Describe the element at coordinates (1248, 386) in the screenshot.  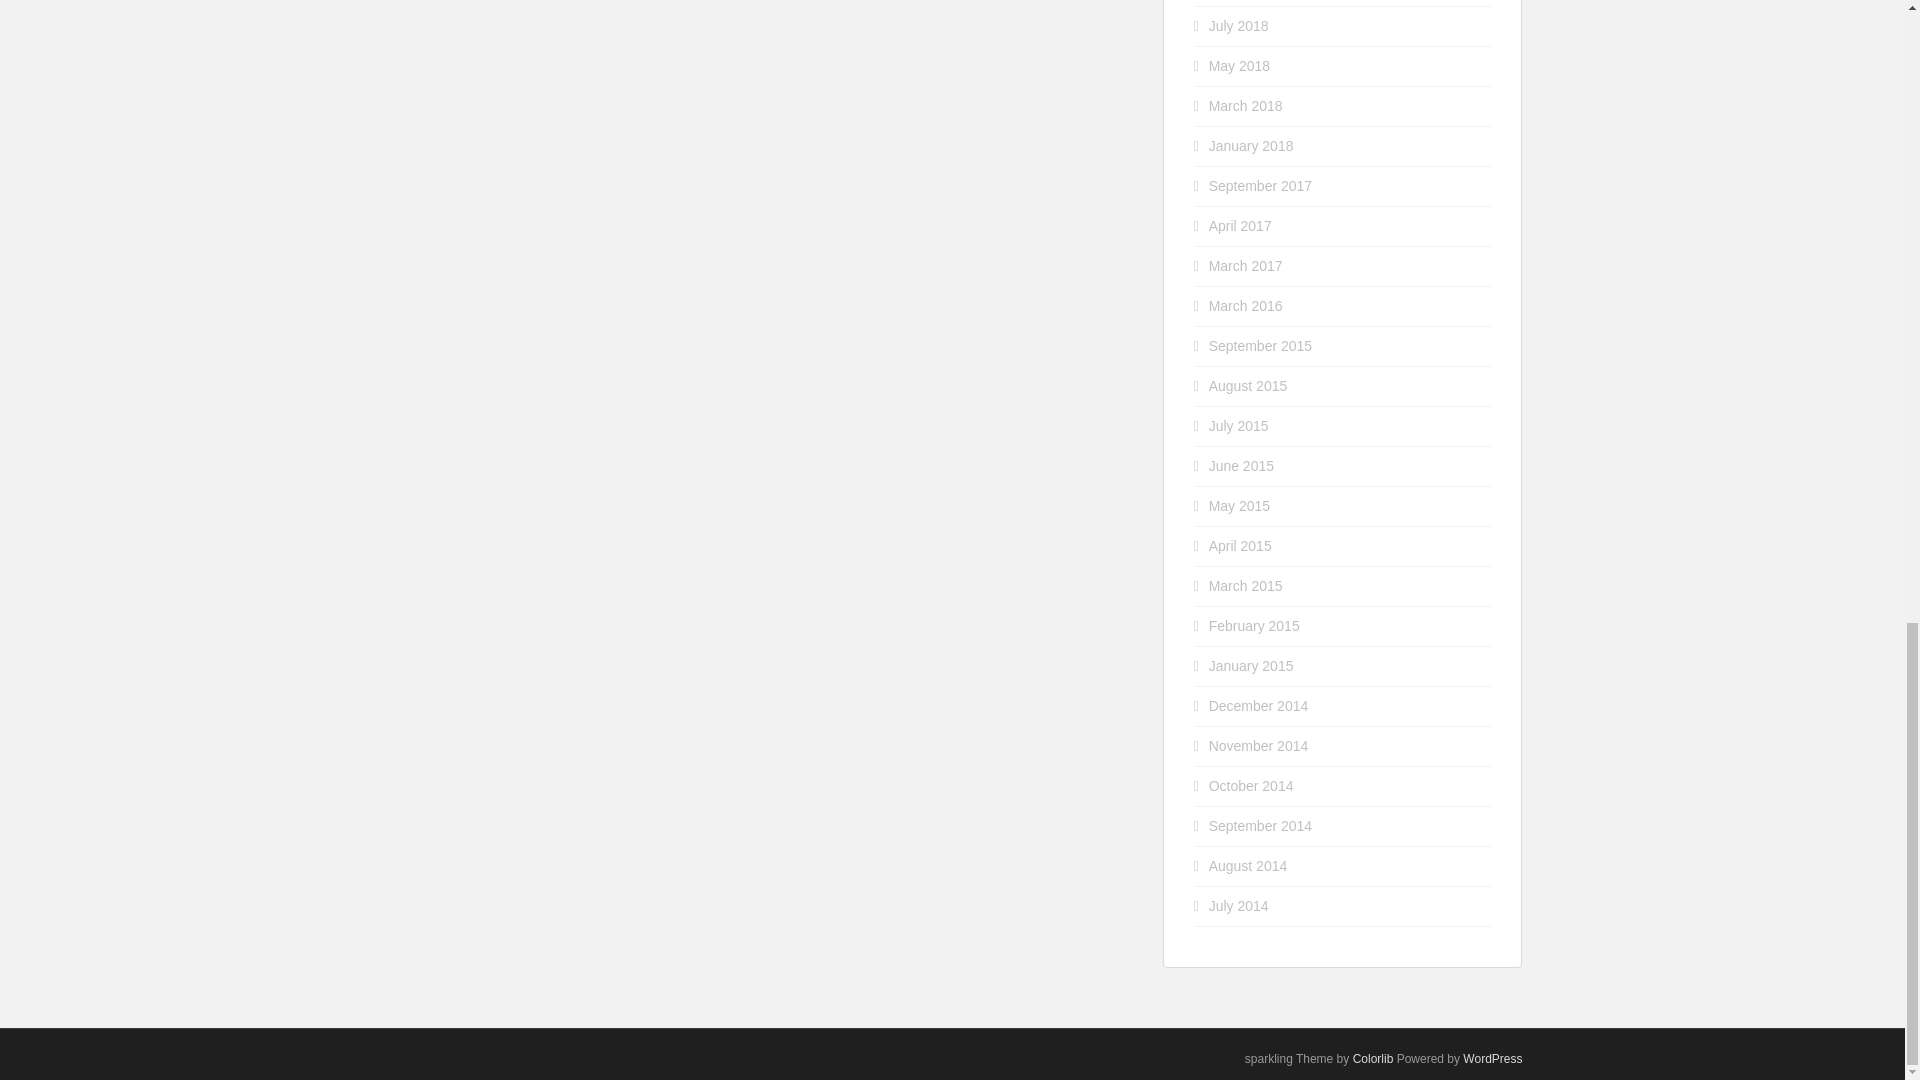
I see `August 2015` at that location.